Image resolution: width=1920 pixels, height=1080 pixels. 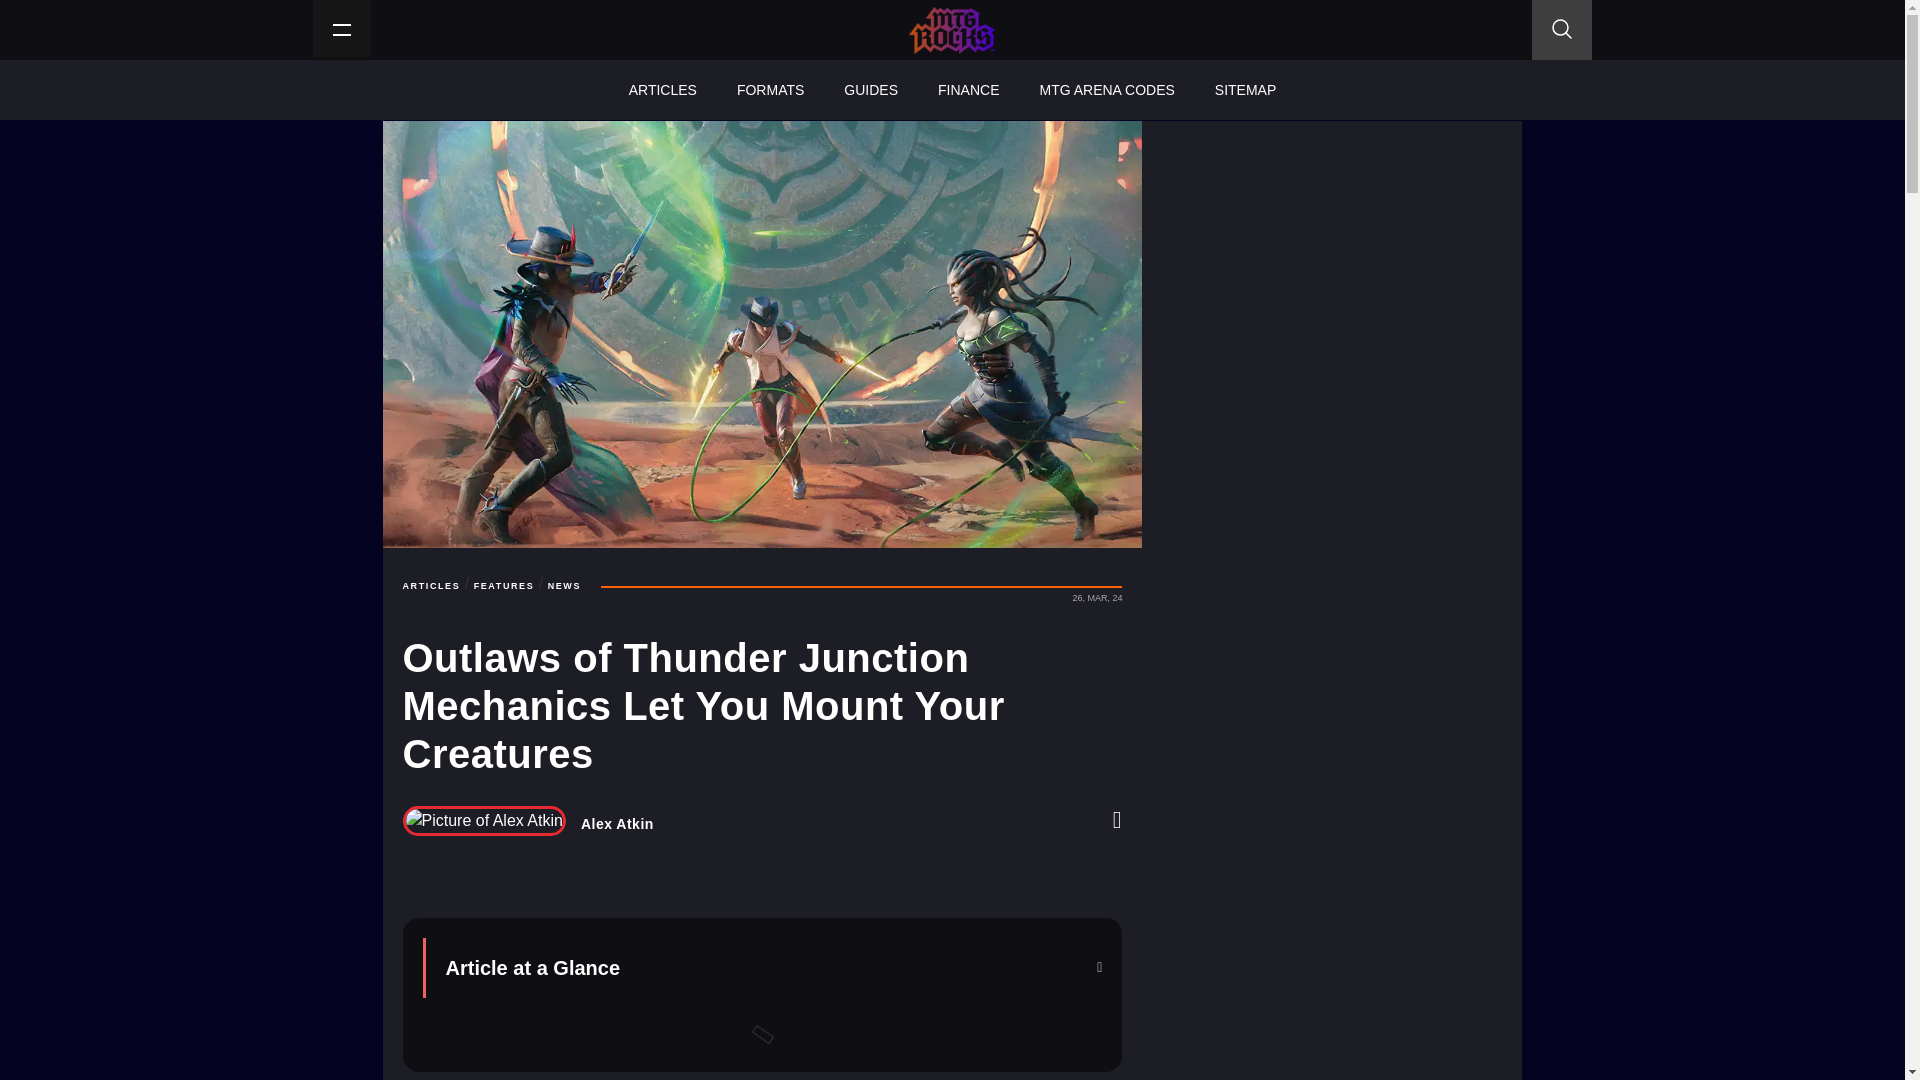 I want to click on FEATURES, so click(x=504, y=586).